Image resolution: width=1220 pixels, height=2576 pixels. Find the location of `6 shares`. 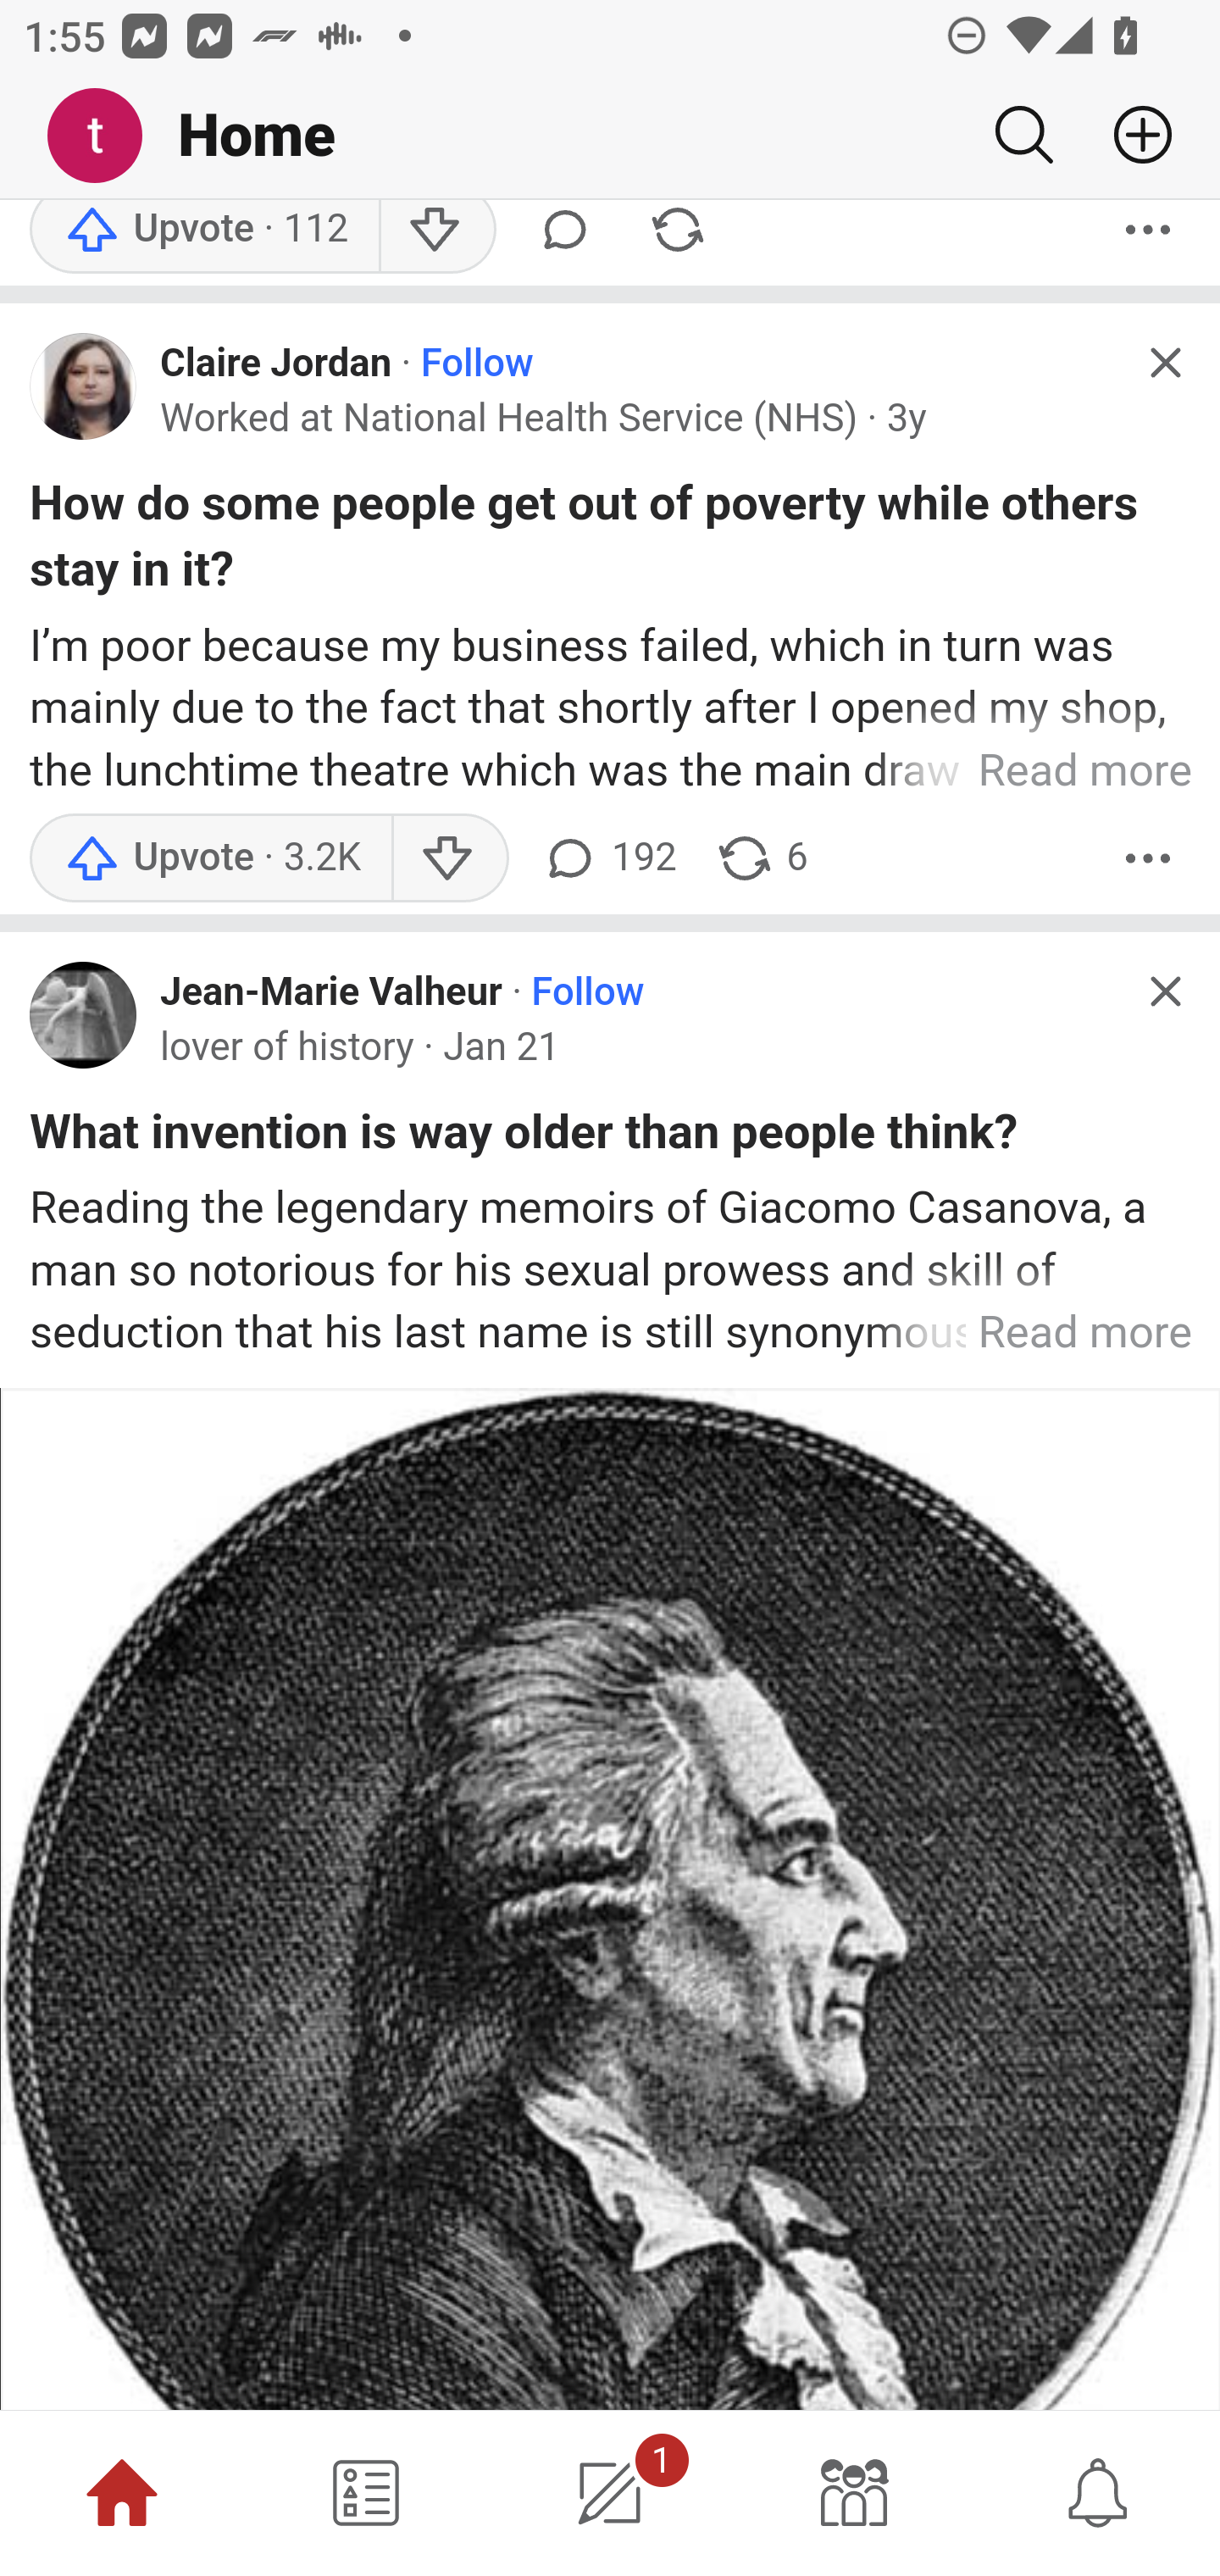

6 shares is located at coordinates (762, 860).